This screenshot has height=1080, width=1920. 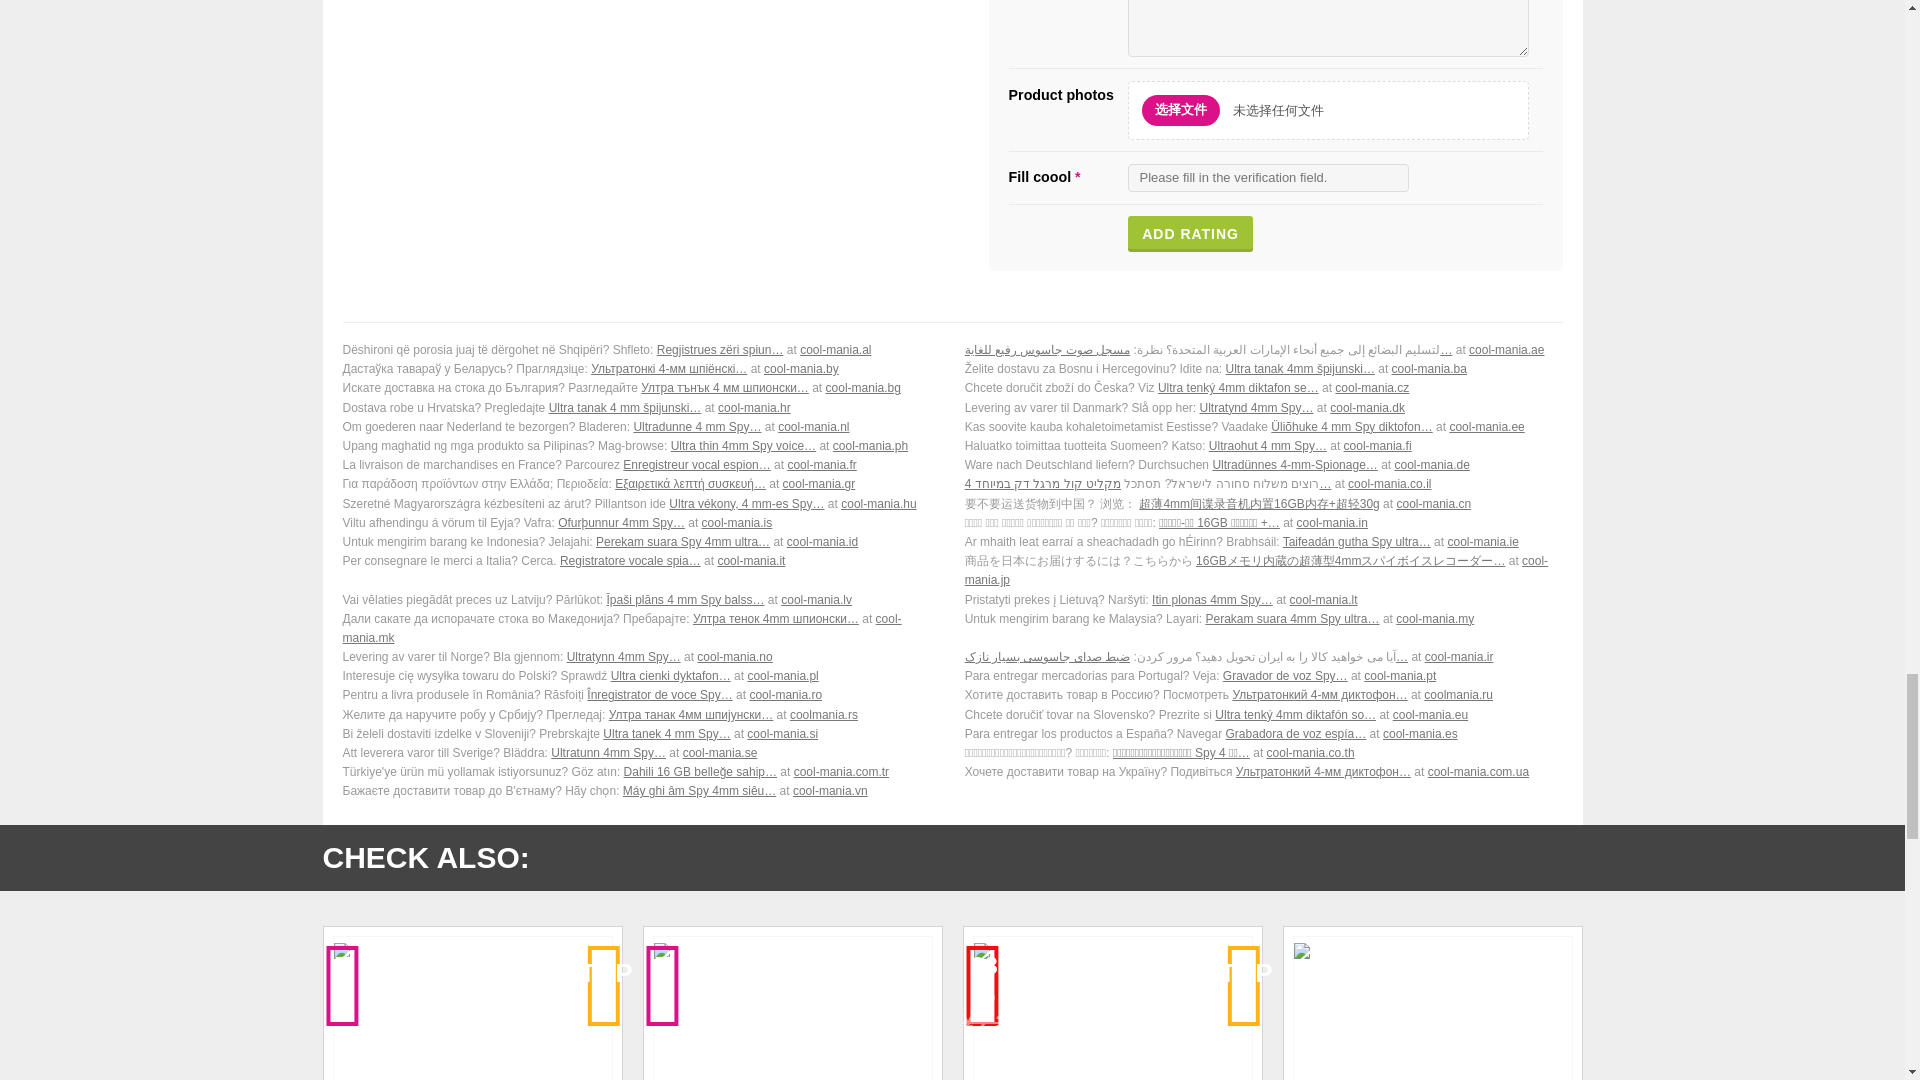 What do you see at coordinates (640, 427) in the screenshot?
I see `To deliver goods worldwide? Browse:` at bounding box center [640, 427].